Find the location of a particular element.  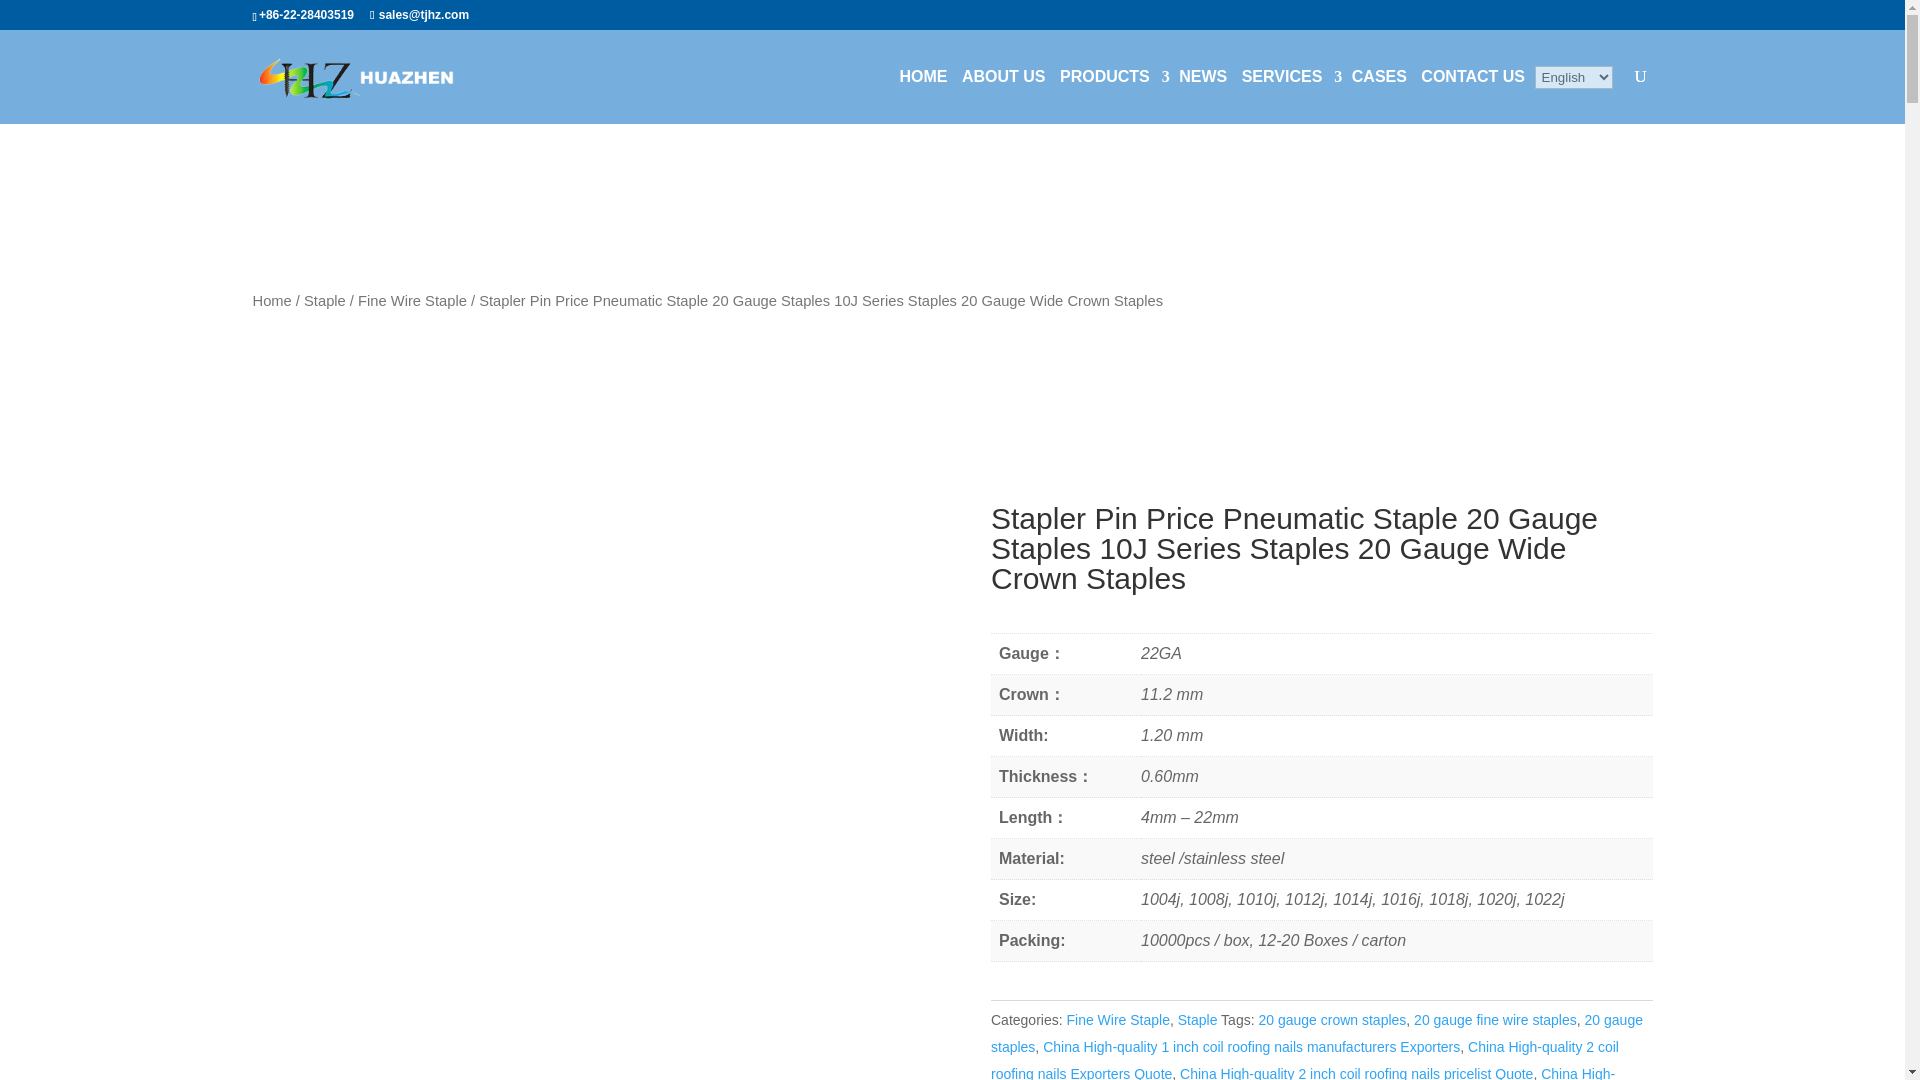

Staple is located at coordinates (324, 300).